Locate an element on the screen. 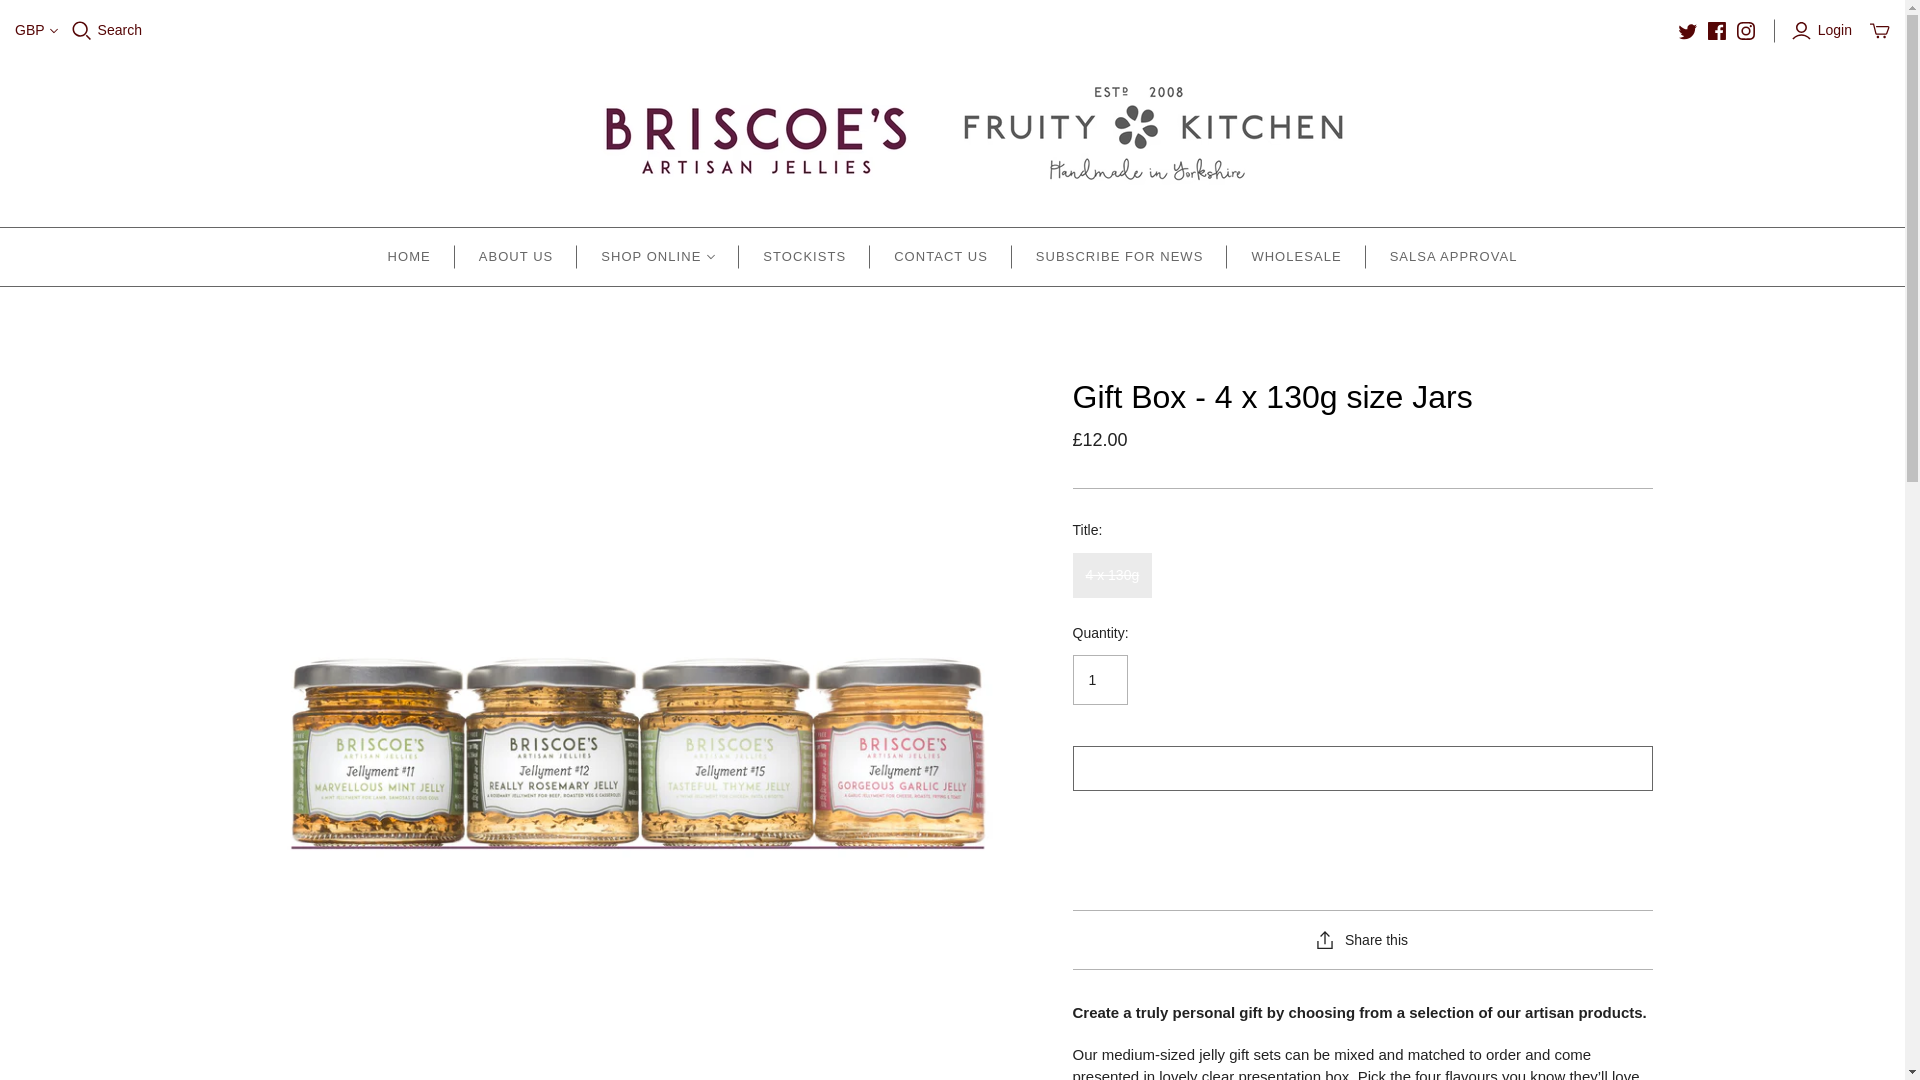 The width and height of the screenshot is (1920, 1080). CONTACT US is located at coordinates (940, 256).